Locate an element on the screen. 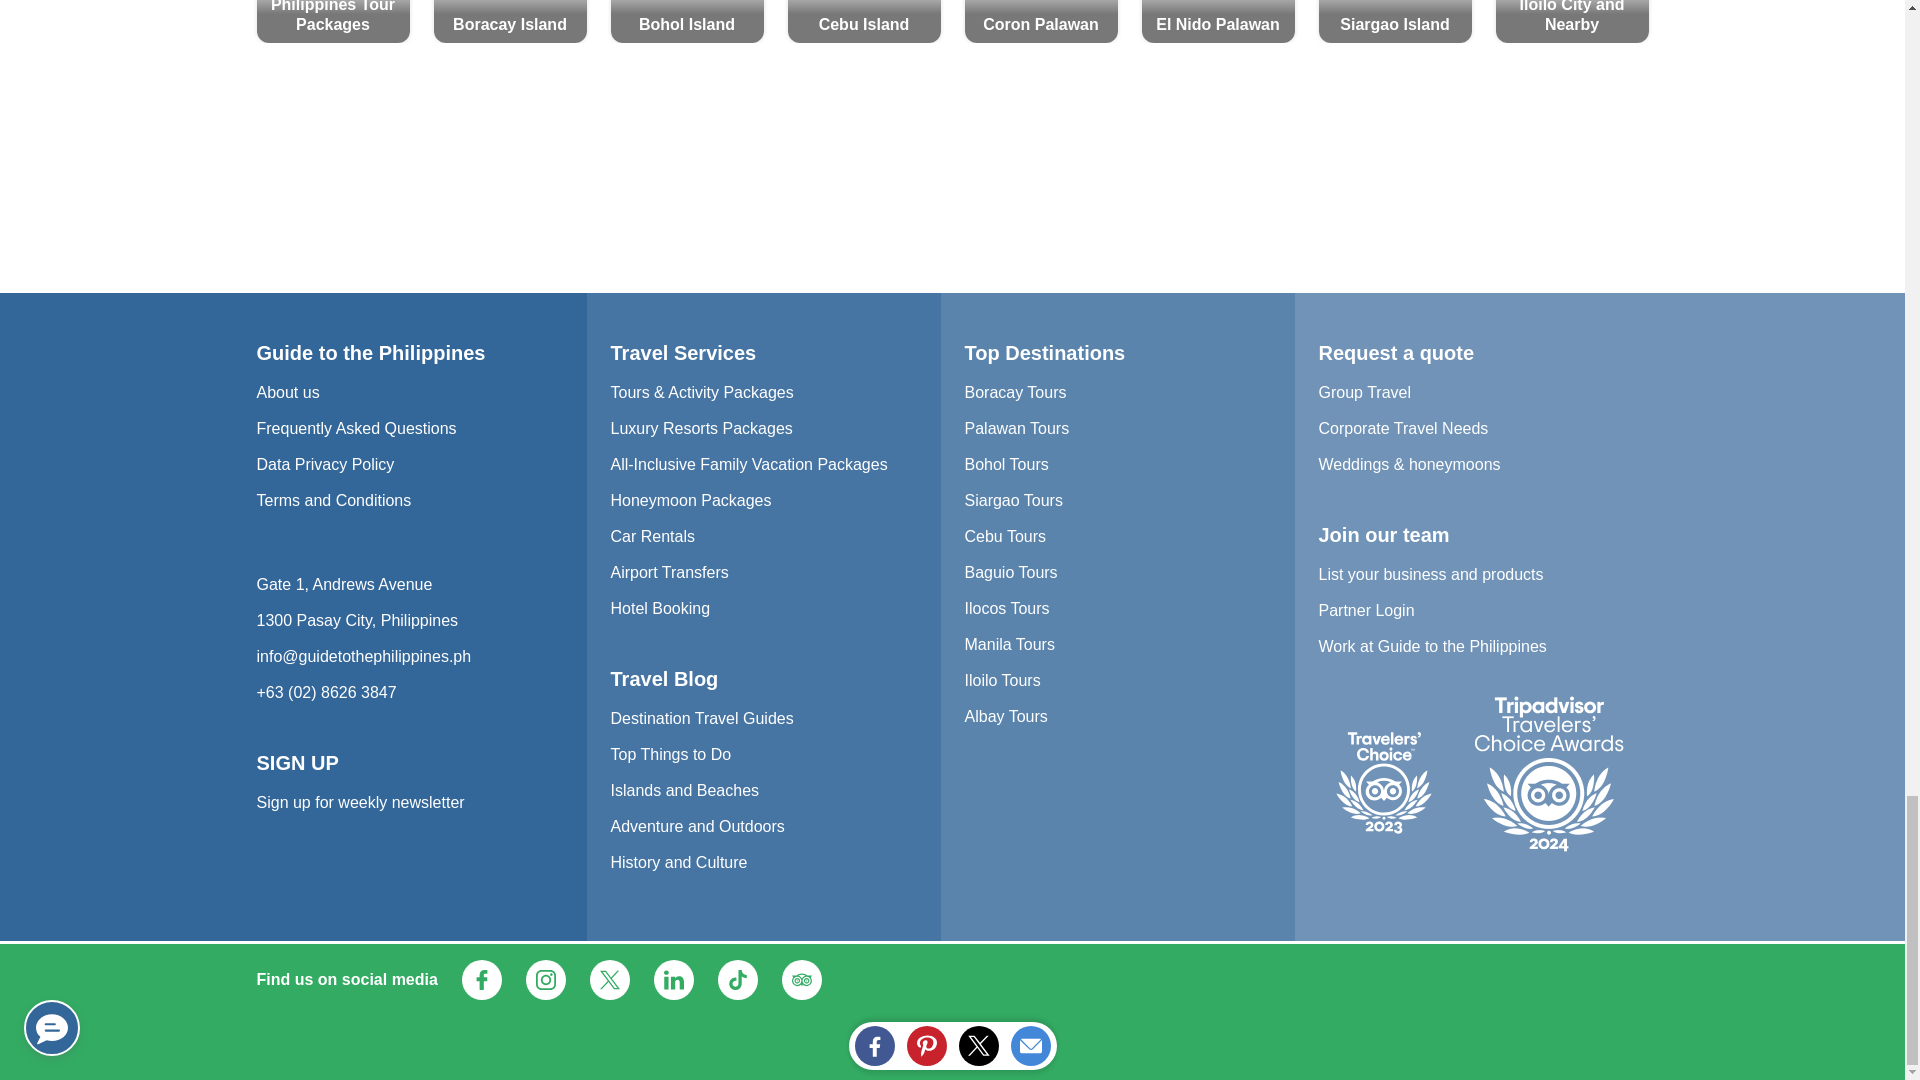 The width and height of the screenshot is (1920, 1080). Boracay Island is located at coordinates (510, 22).